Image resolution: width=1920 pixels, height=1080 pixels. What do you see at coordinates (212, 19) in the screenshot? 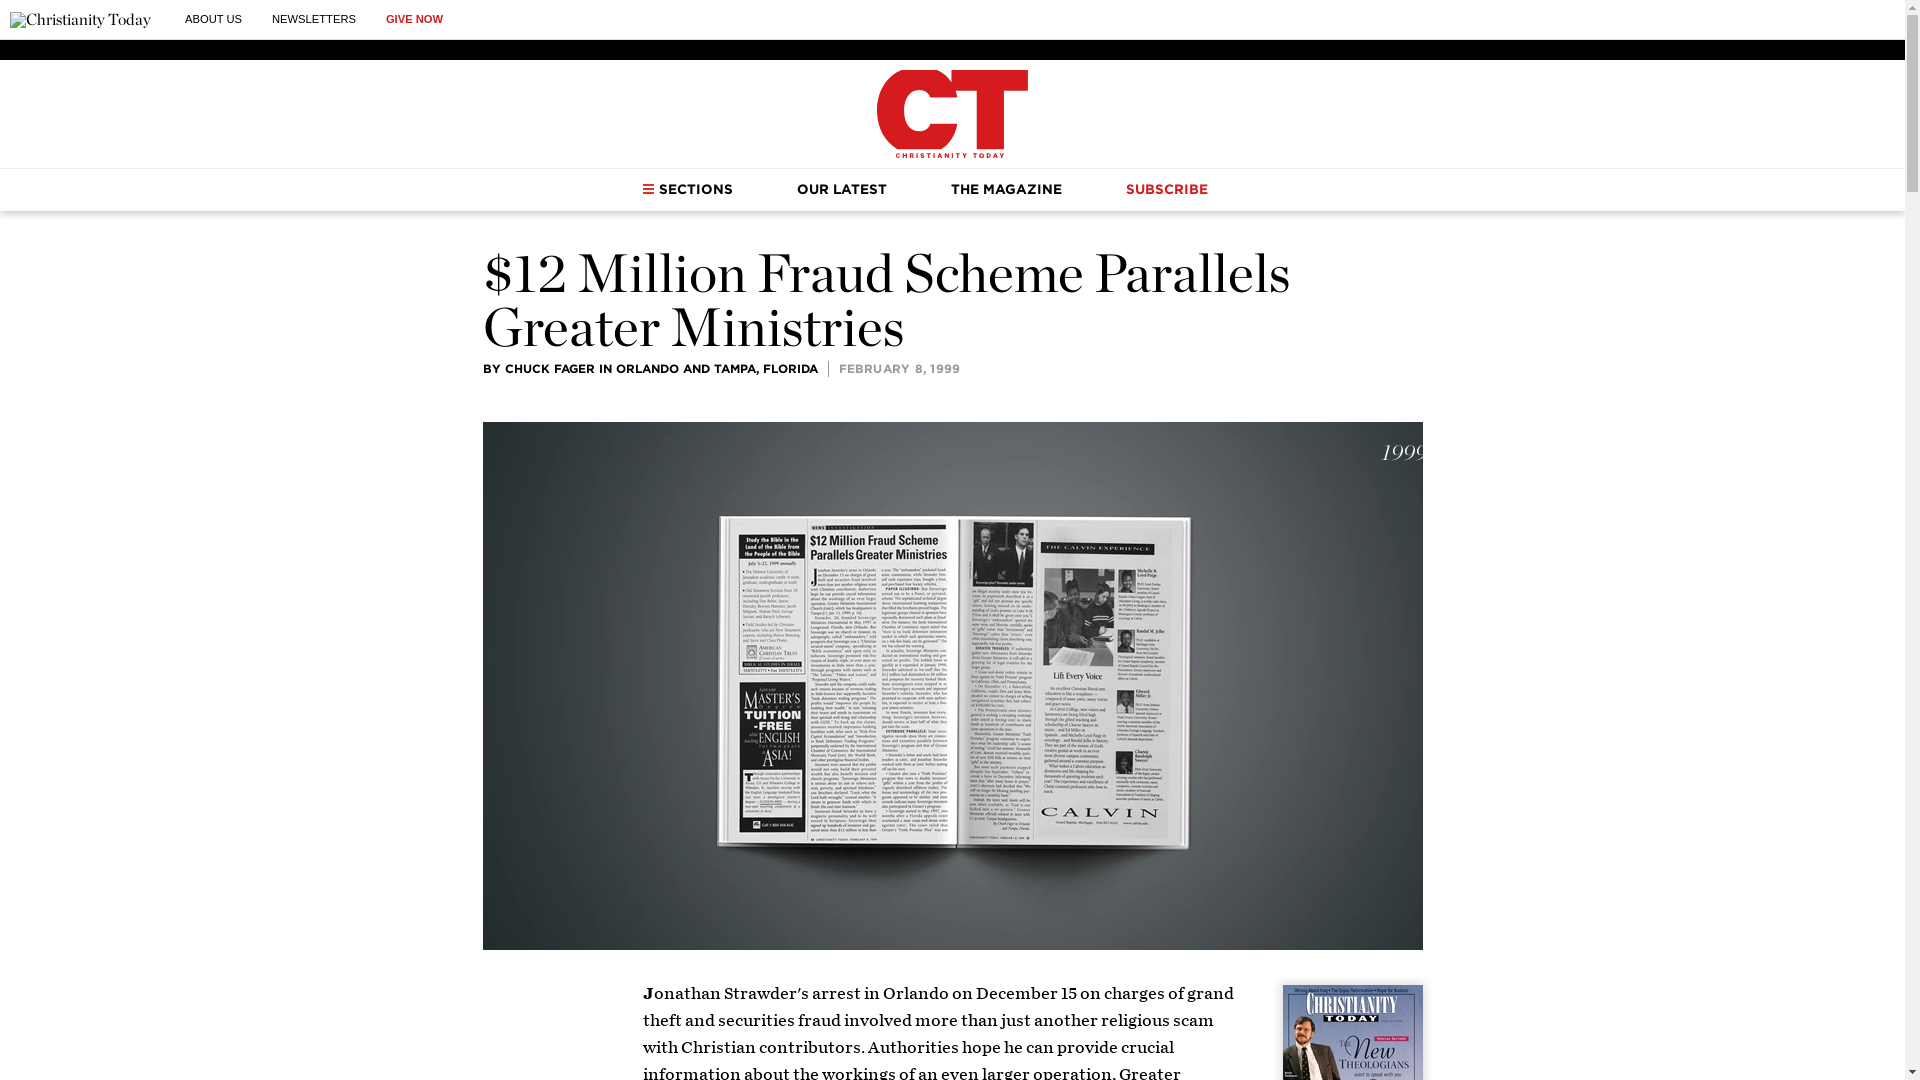
I see `ABOUT US` at bounding box center [212, 19].